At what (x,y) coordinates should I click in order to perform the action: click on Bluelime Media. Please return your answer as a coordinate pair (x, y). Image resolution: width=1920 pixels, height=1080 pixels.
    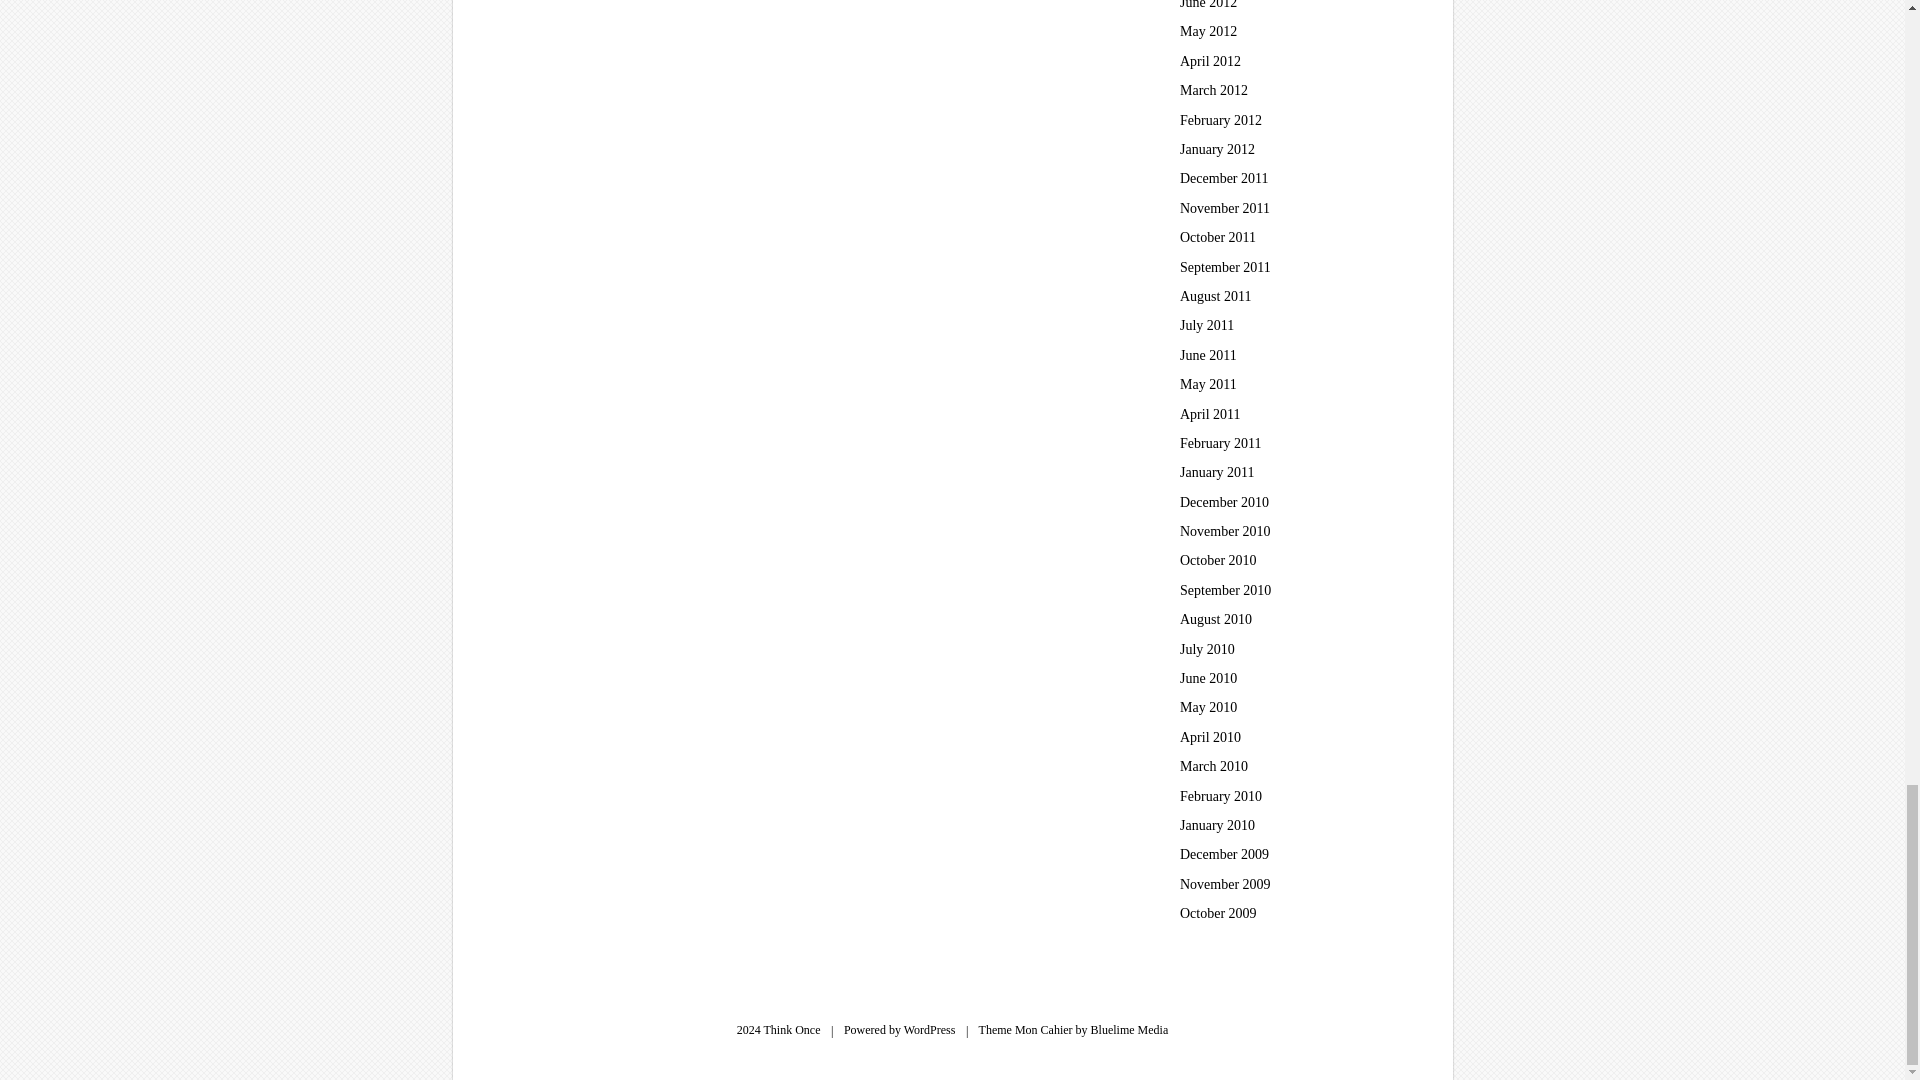
    Looking at the image, I should click on (1130, 1029).